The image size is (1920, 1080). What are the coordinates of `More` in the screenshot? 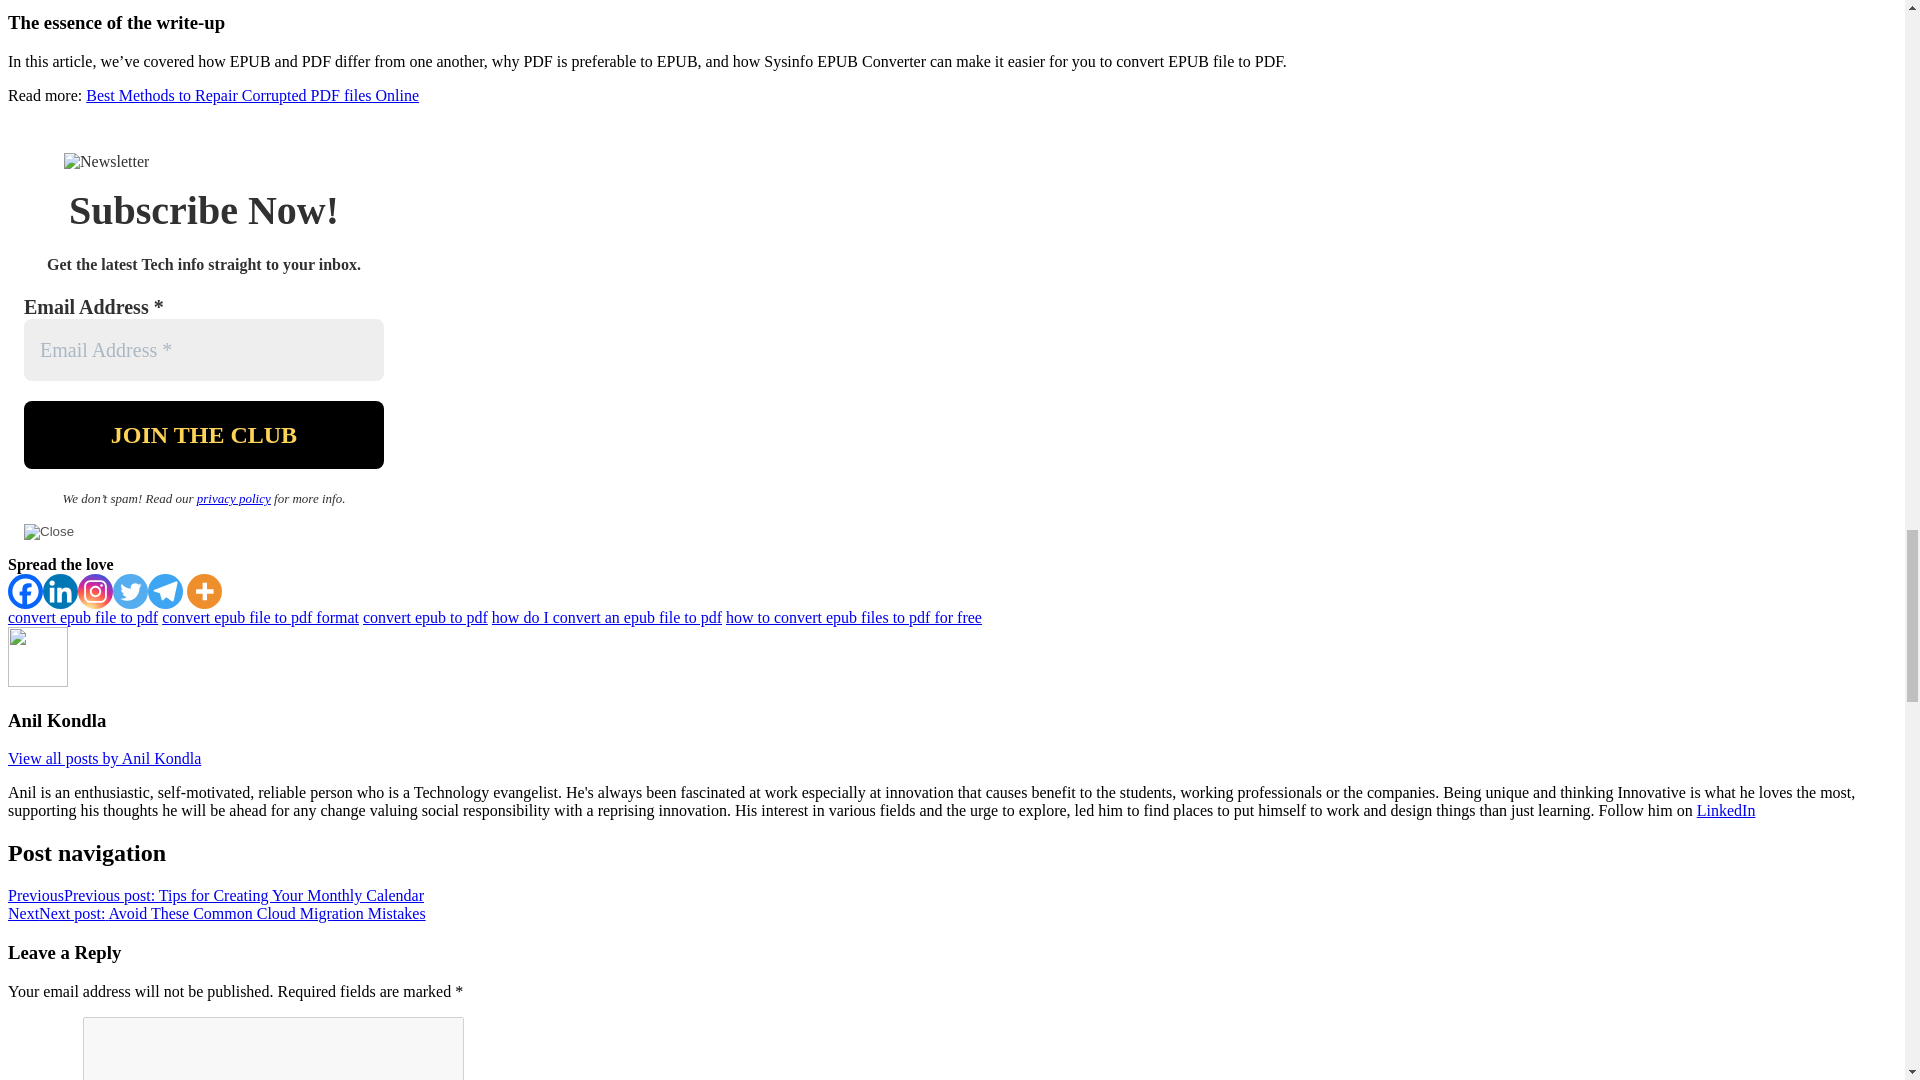 It's located at (204, 591).